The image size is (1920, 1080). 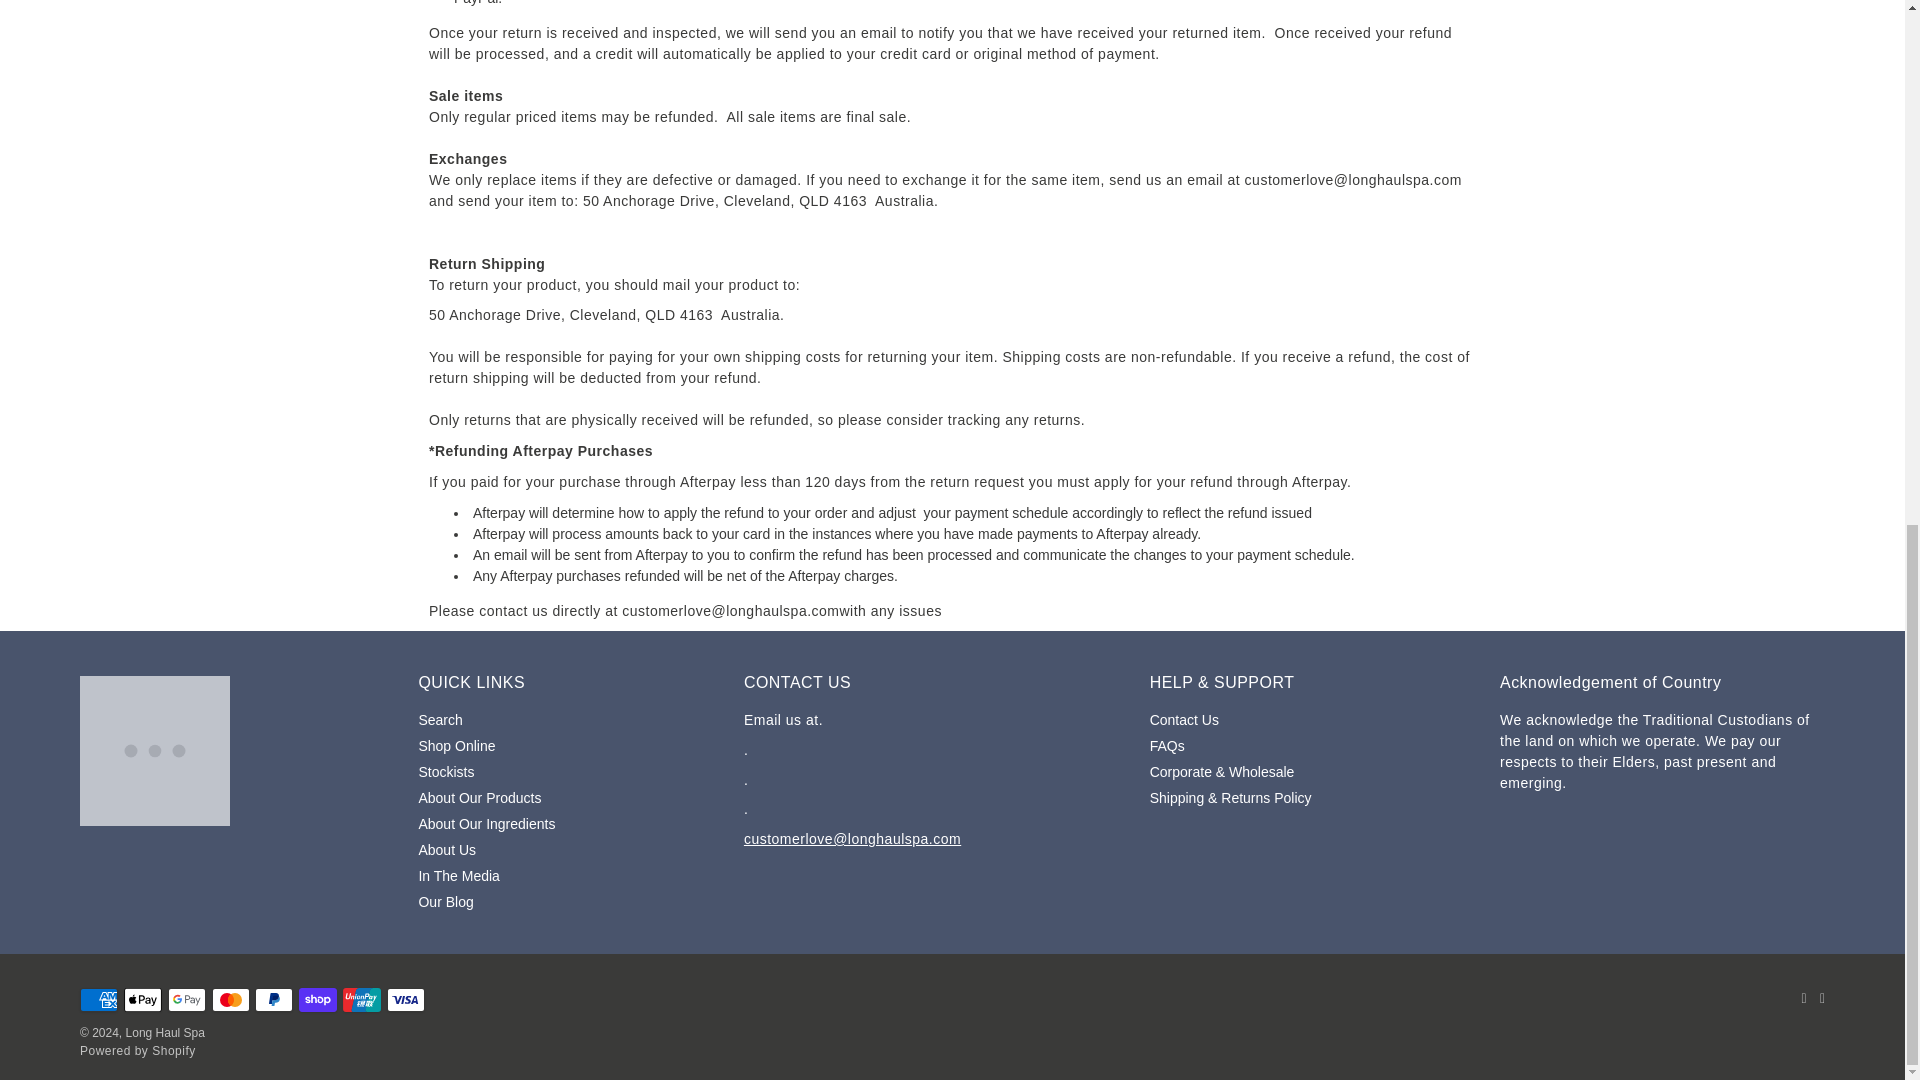 What do you see at coordinates (142, 1000) in the screenshot?
I see `Apple Pay` at bounding box center [142, 1000].